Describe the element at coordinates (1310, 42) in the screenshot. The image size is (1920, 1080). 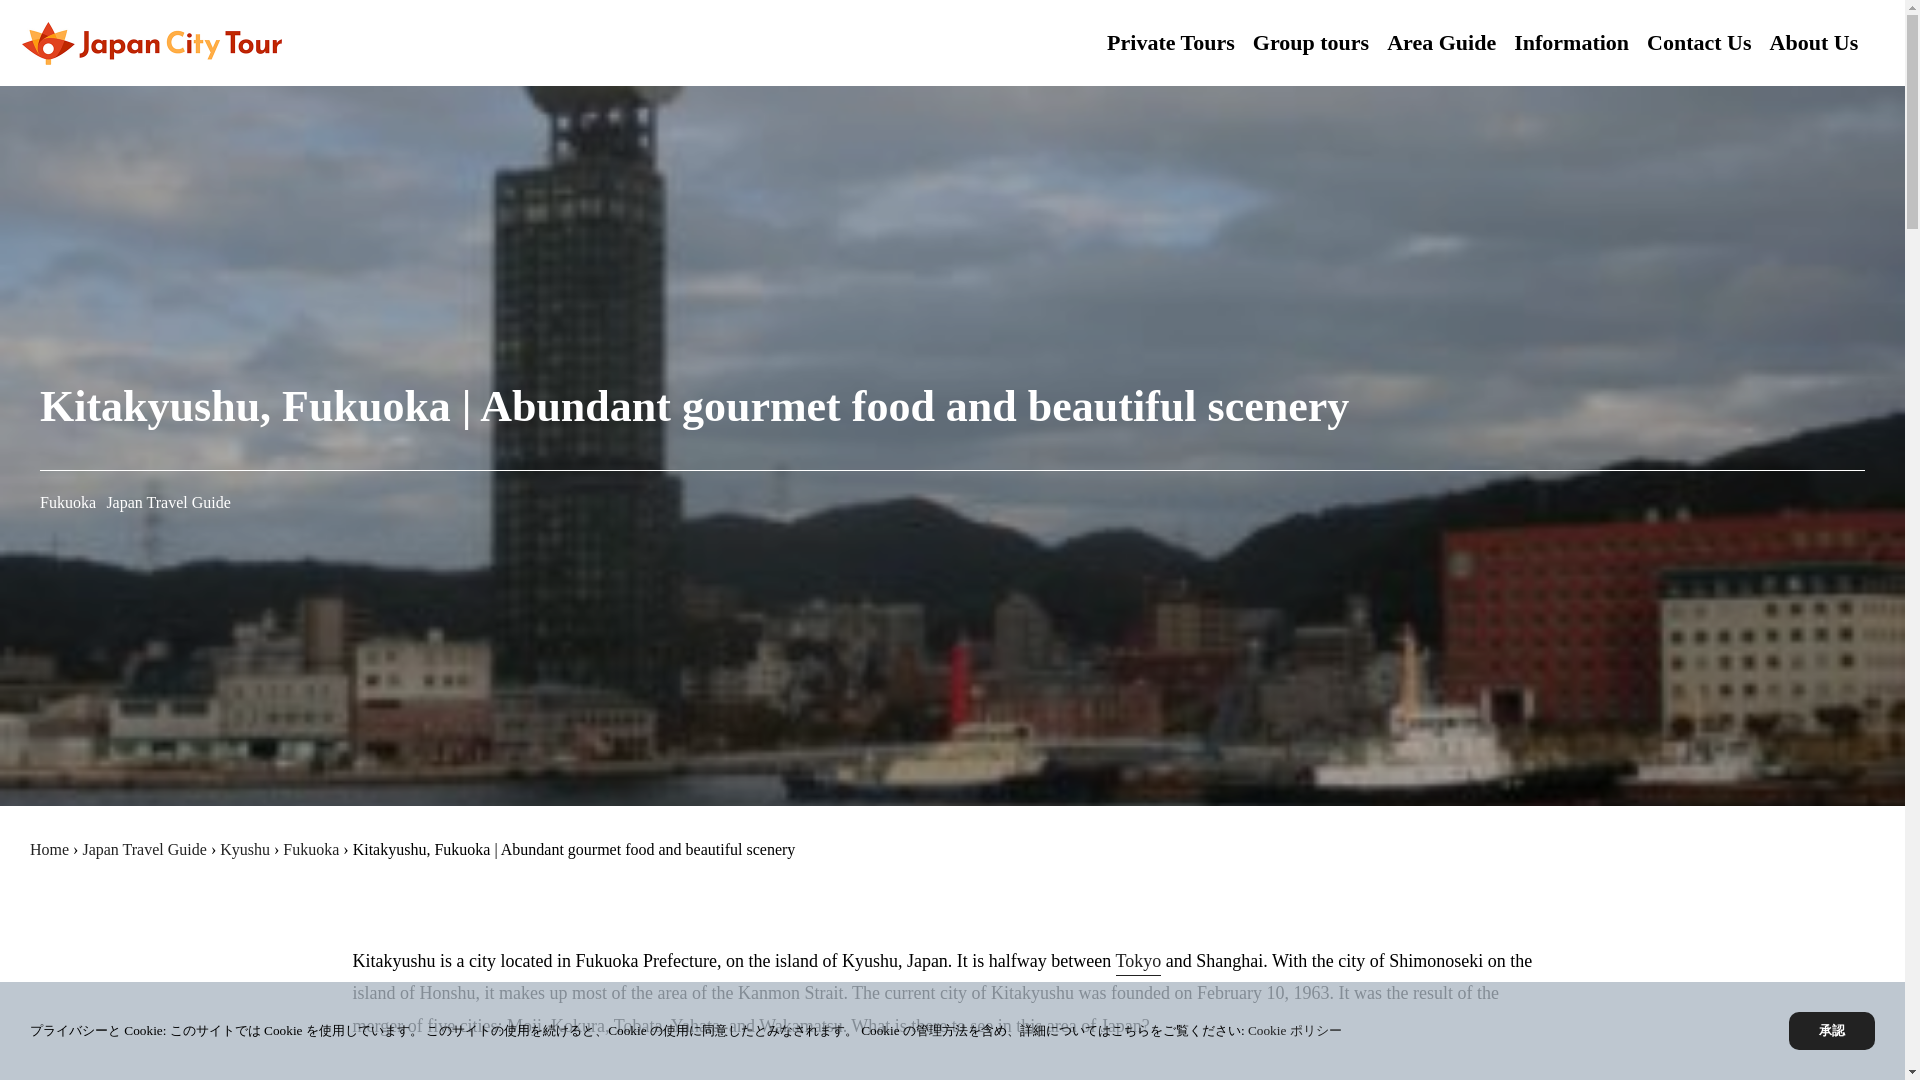
I see `Group tours` at that location.